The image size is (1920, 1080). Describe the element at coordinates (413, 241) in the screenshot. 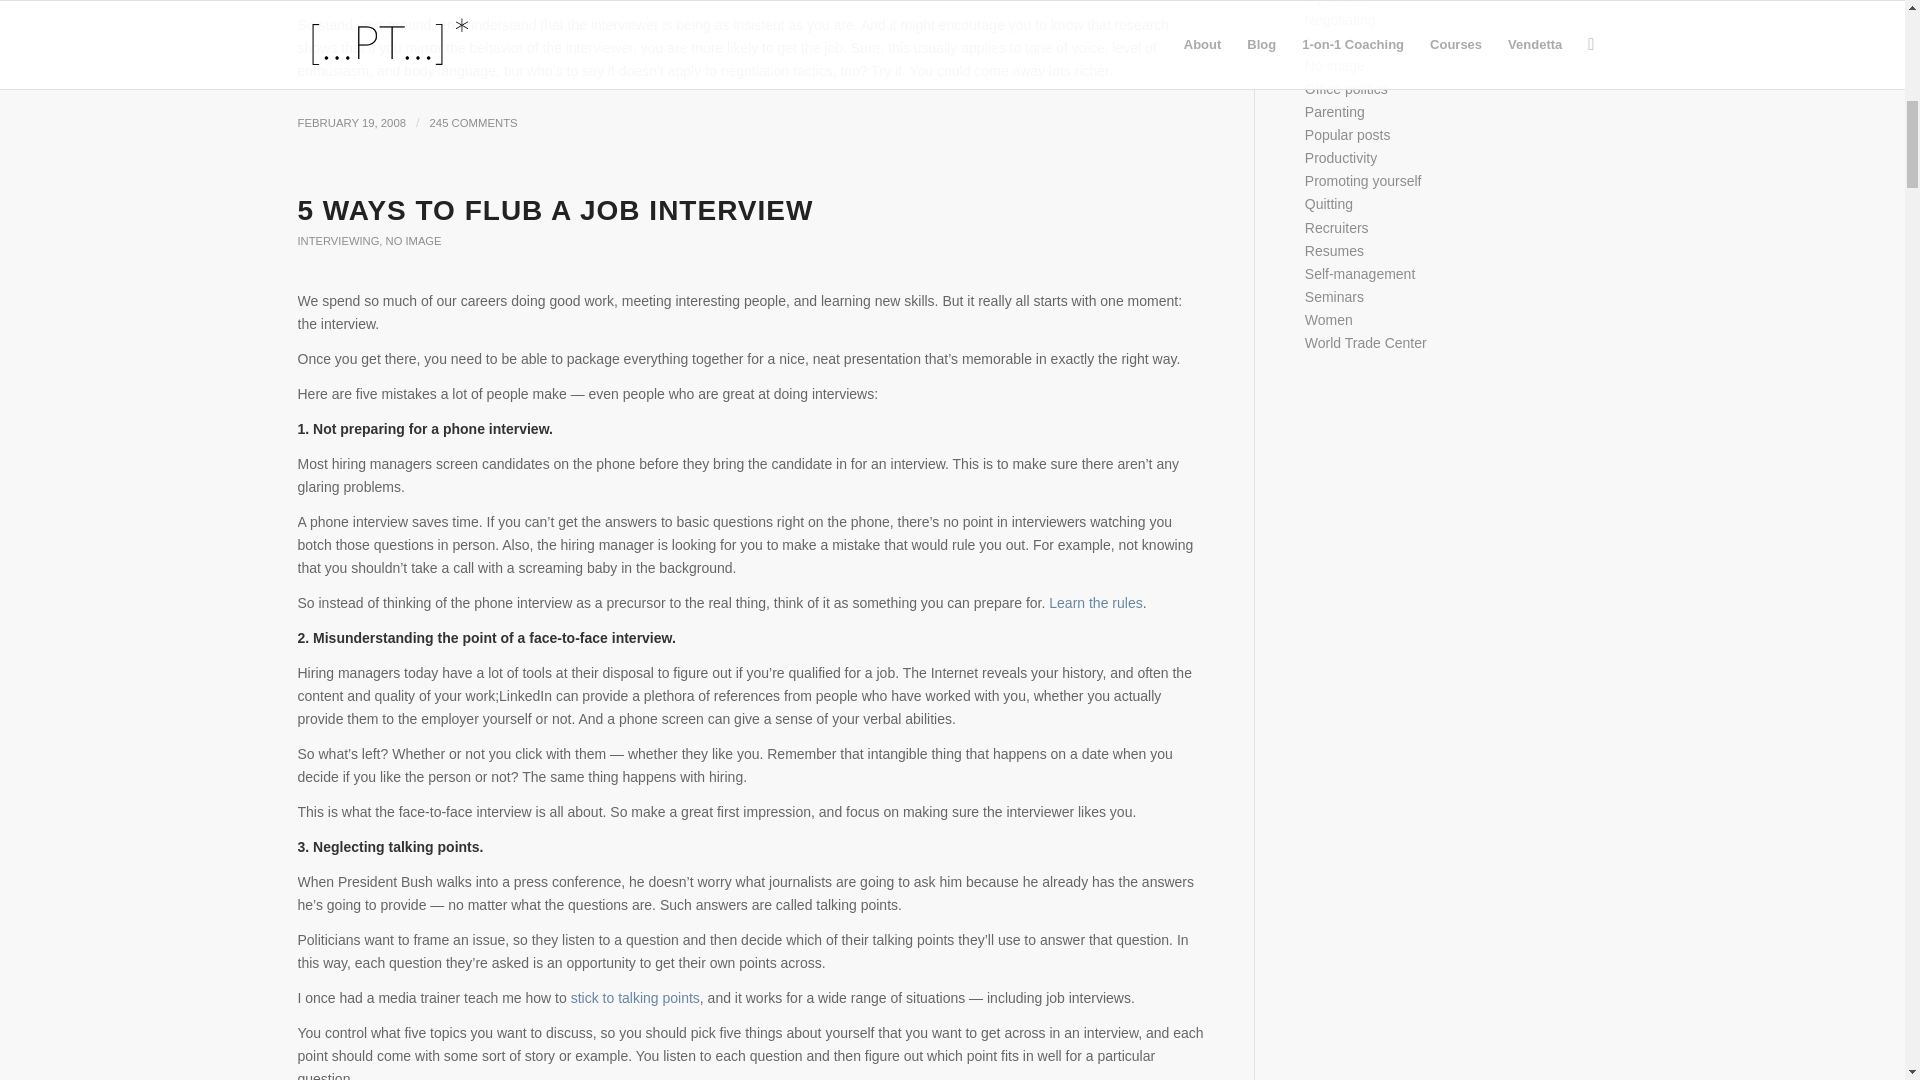

I see `NO IMAGE` at that location.